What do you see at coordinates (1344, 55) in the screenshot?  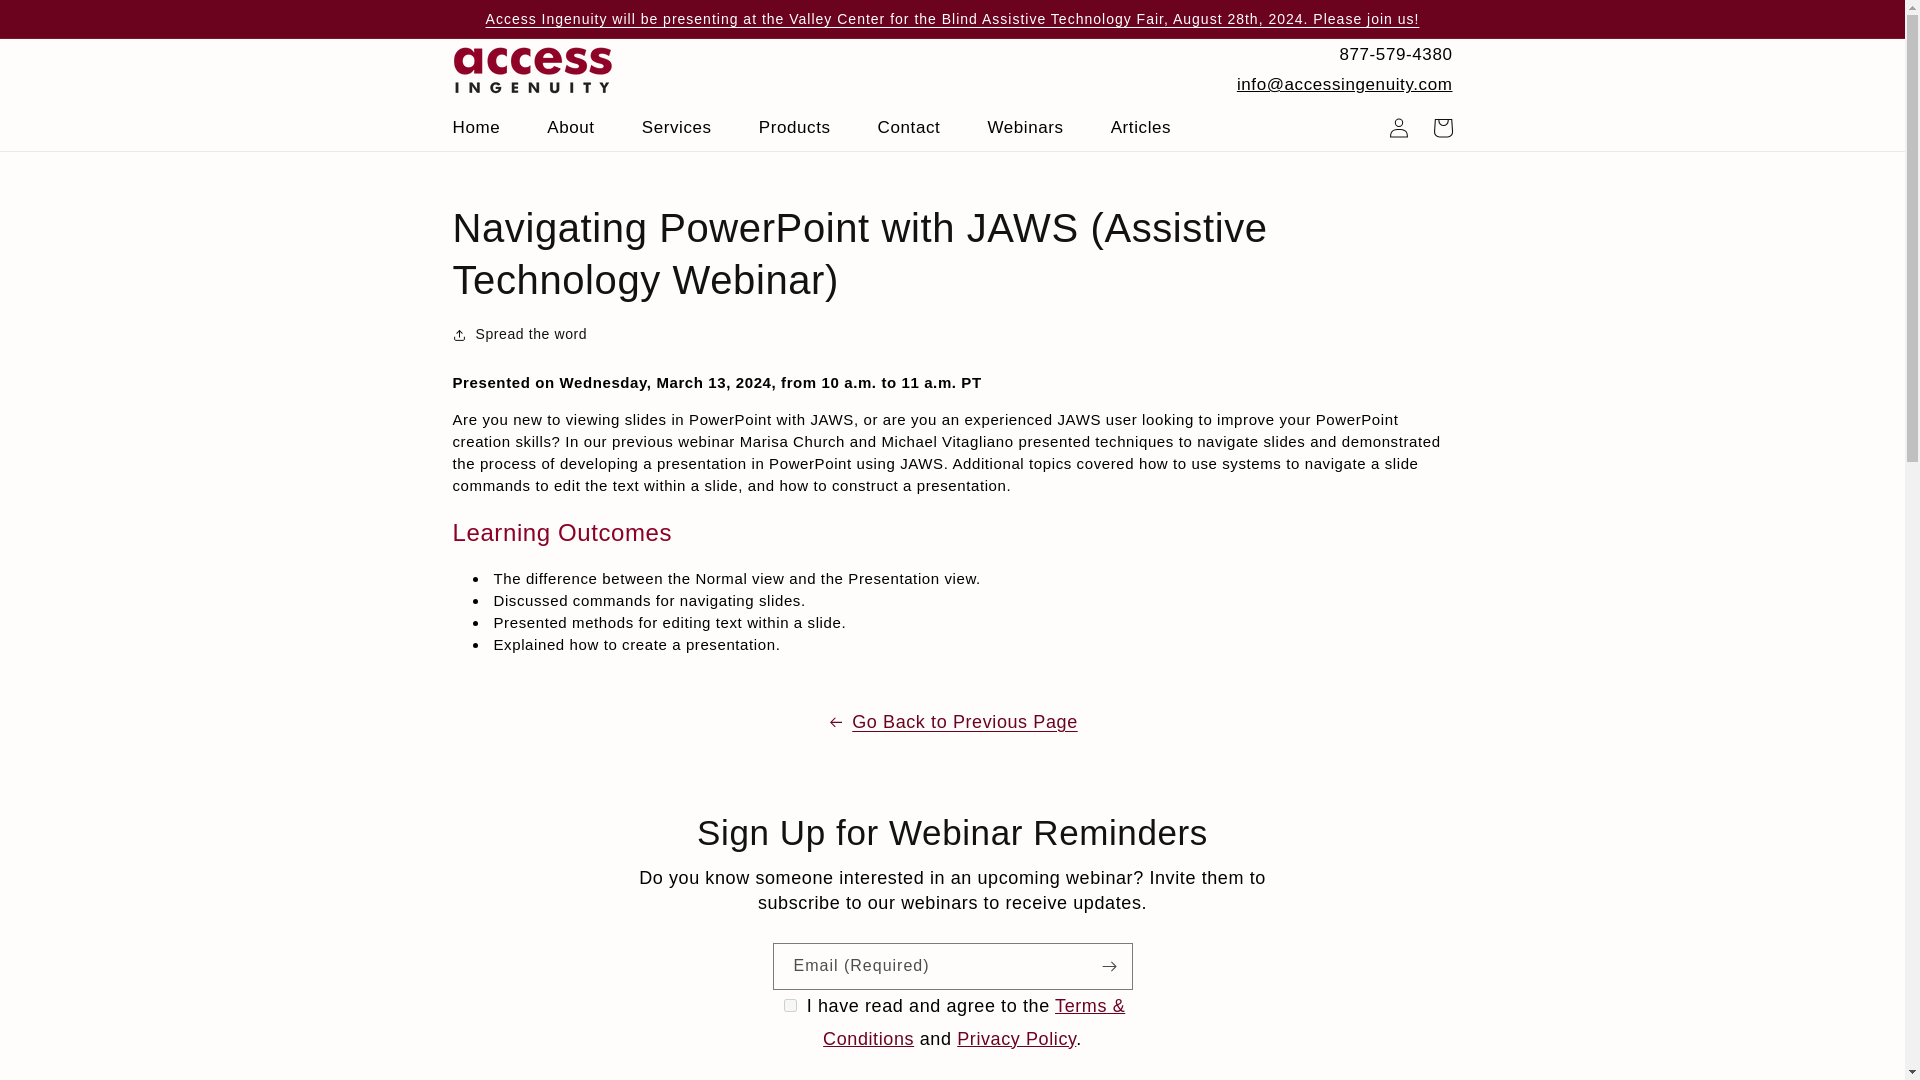 I see `877-579-4380` at bounding box center [1344, 55].